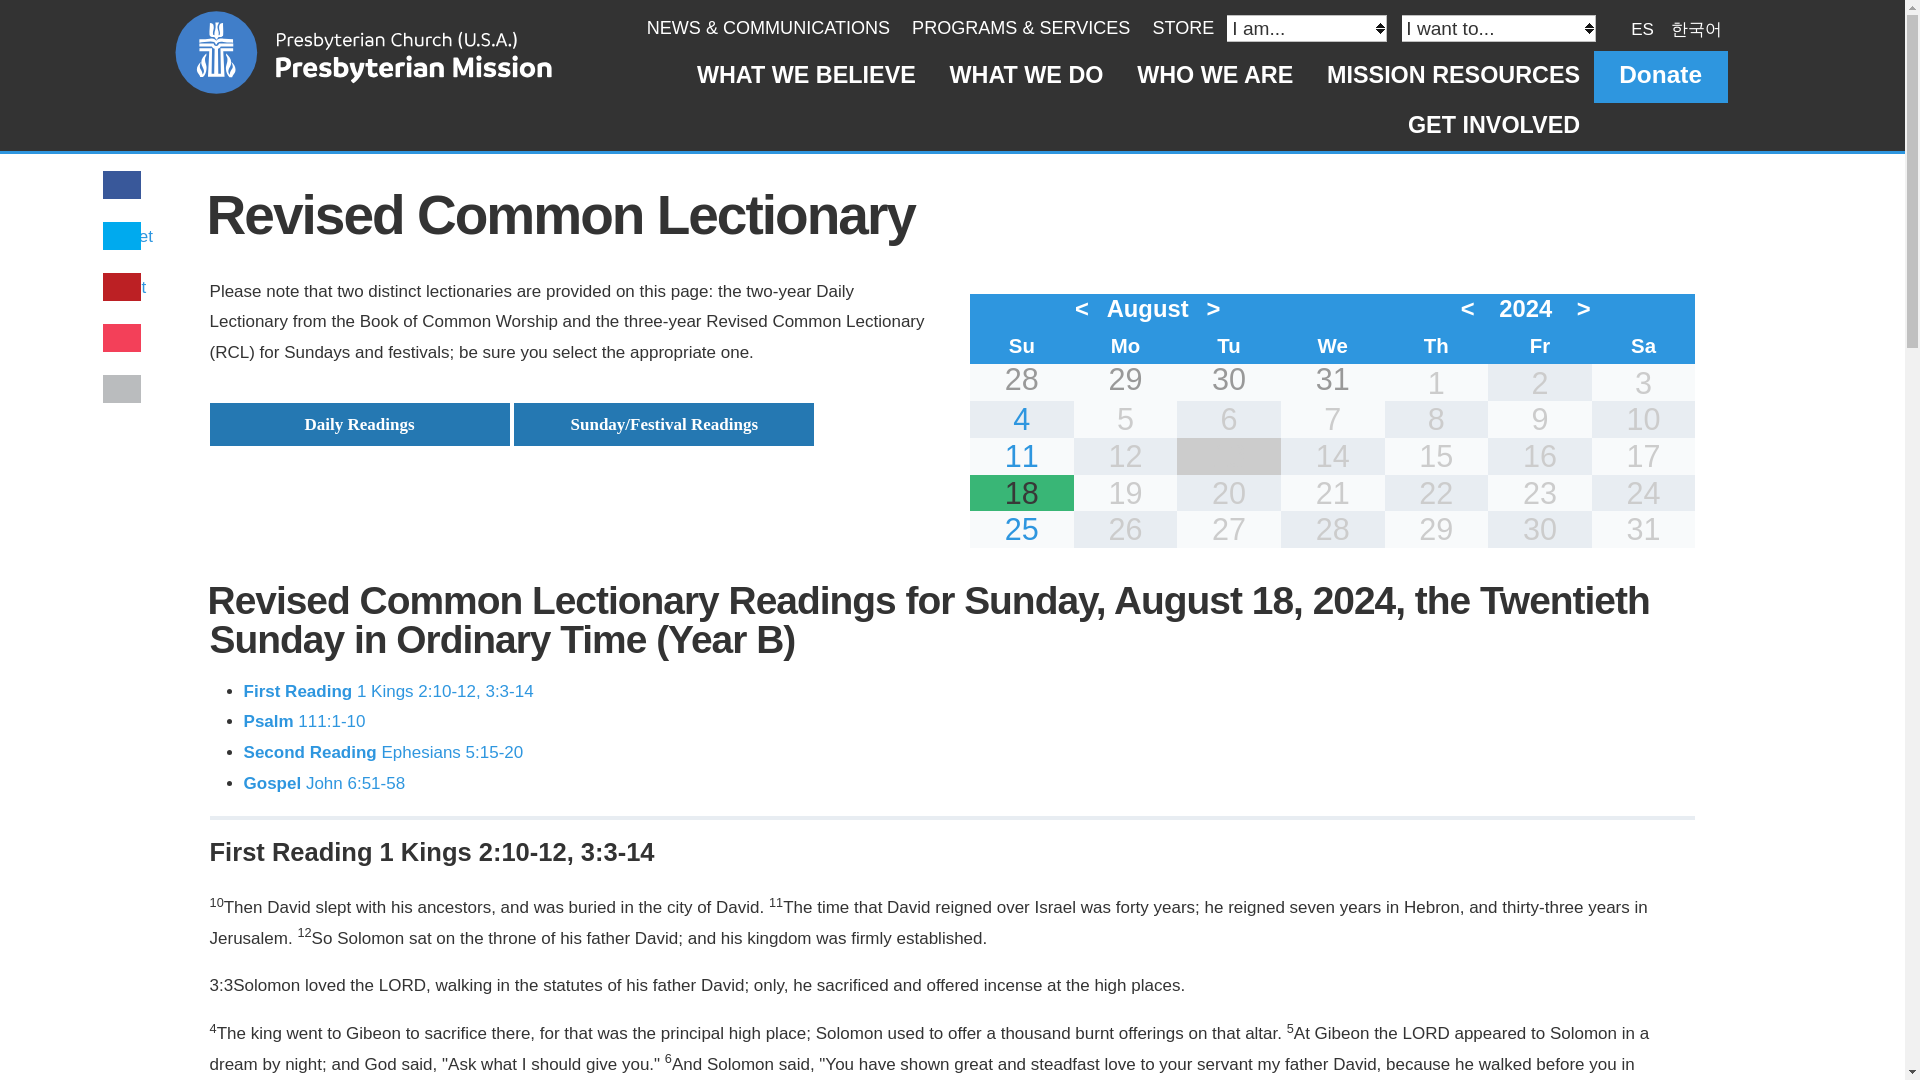 The width and height of the screenshot is (1920, 1080). Describe the element at coordinates (122, 186) in the screenshot. I see `Share on Facebook` at that location.